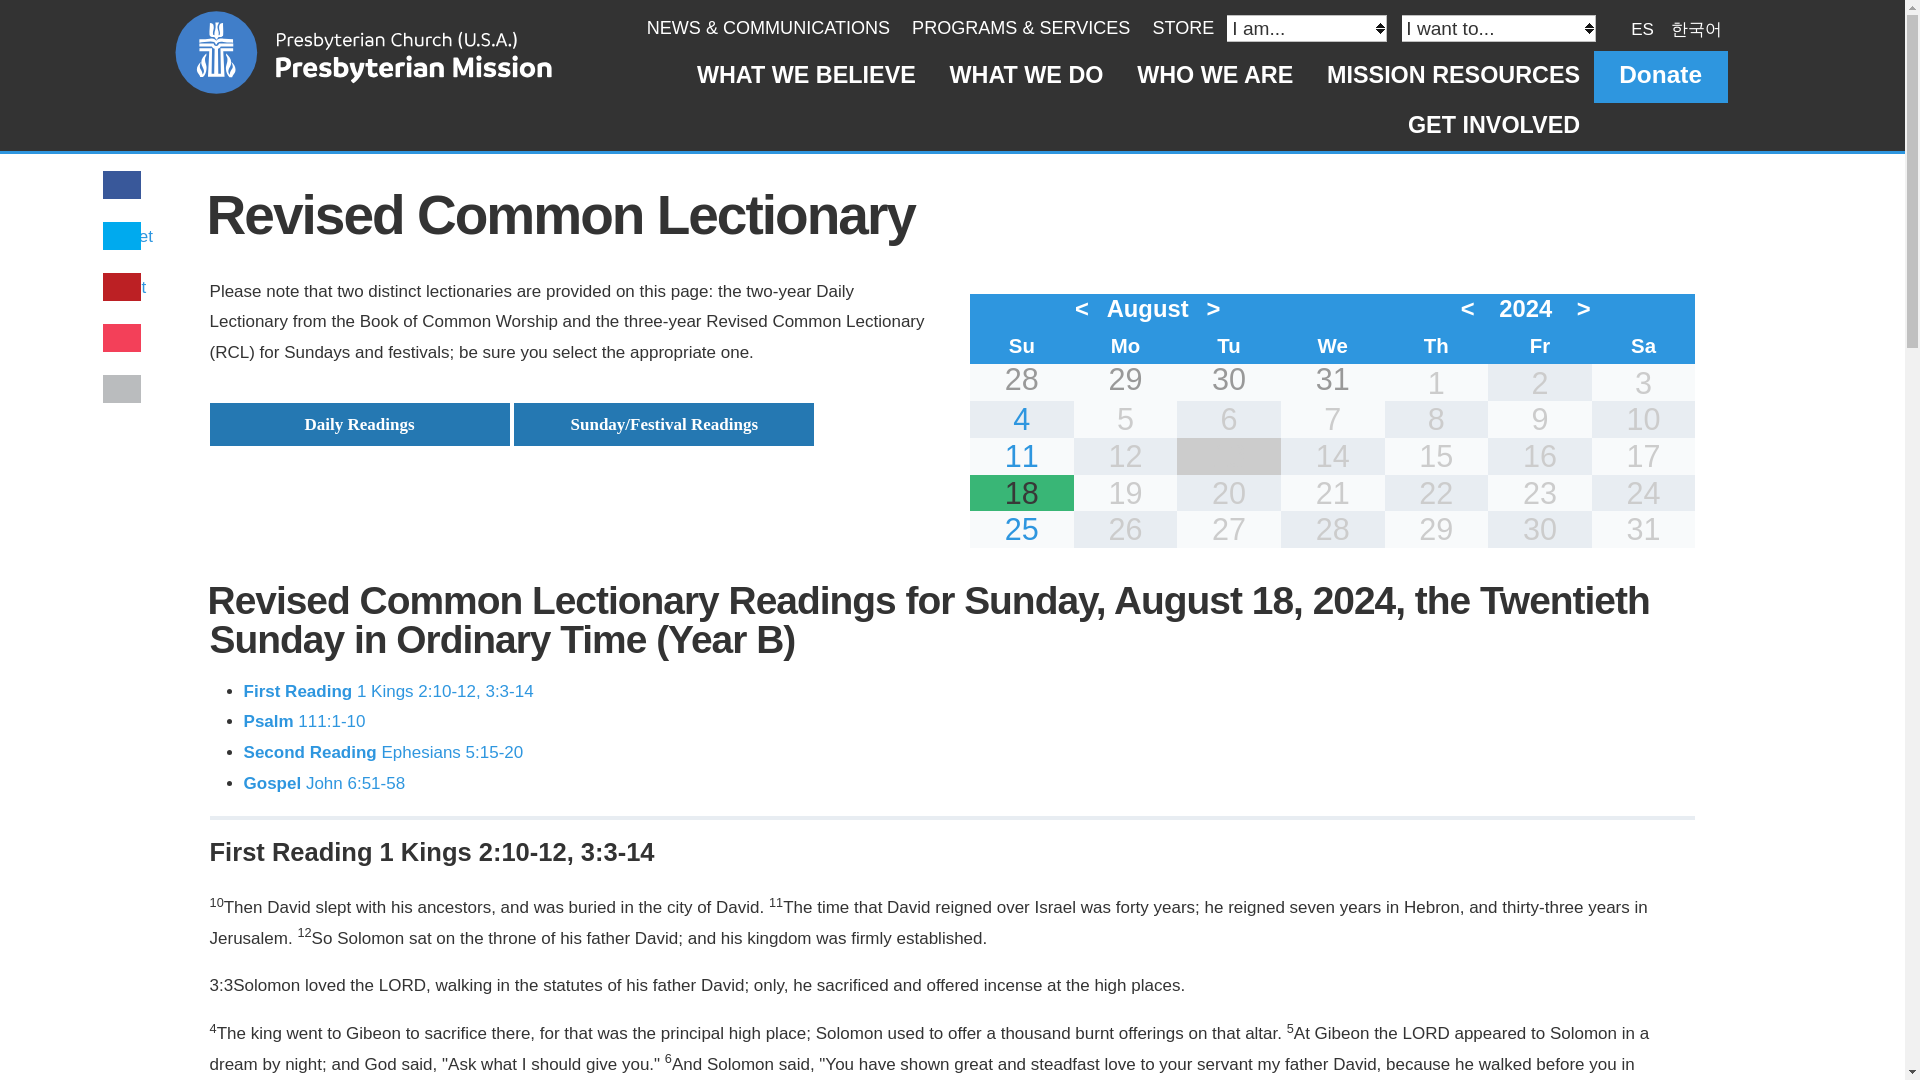 The width and height of the screenshot is (1920, 1080). Describe the element at coordinates (122, 186) in the screenshot. I see `Share on Facebook` at that location.